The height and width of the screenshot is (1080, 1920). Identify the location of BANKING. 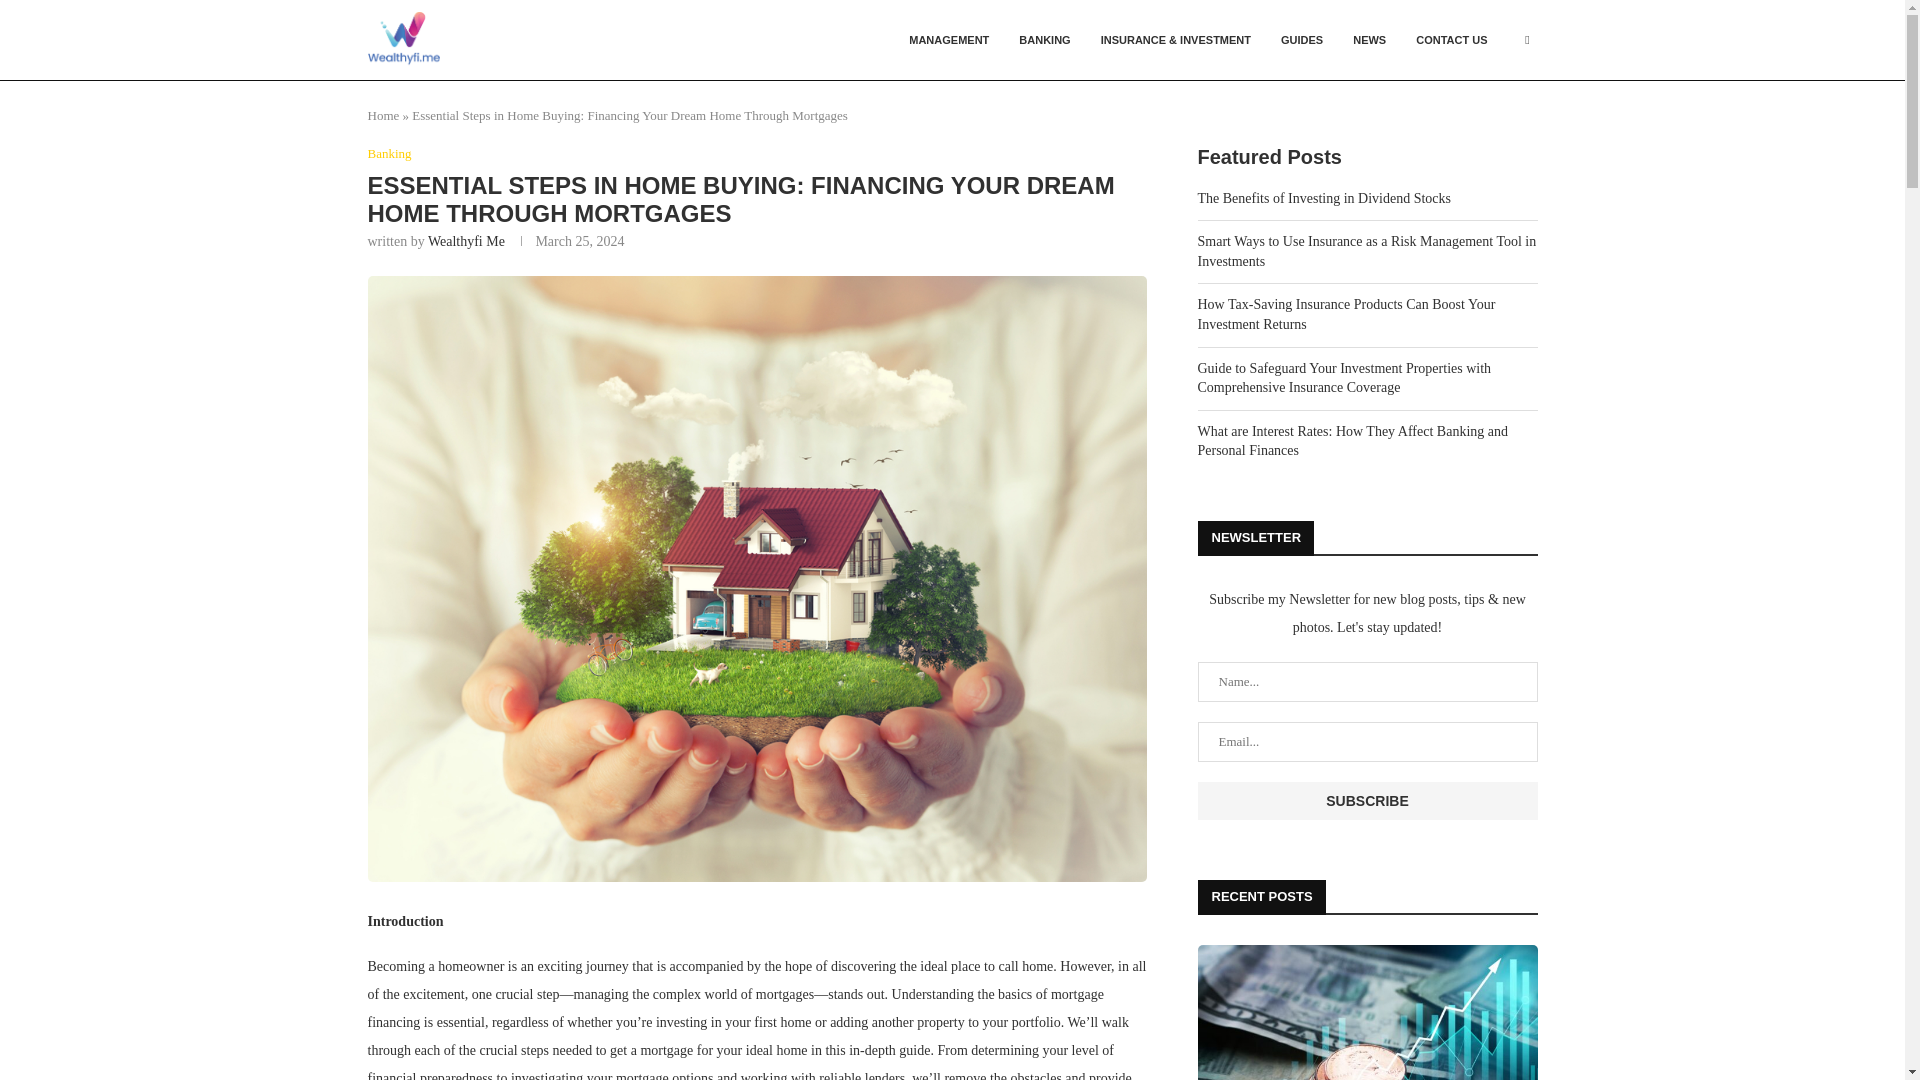
(1044, 40).